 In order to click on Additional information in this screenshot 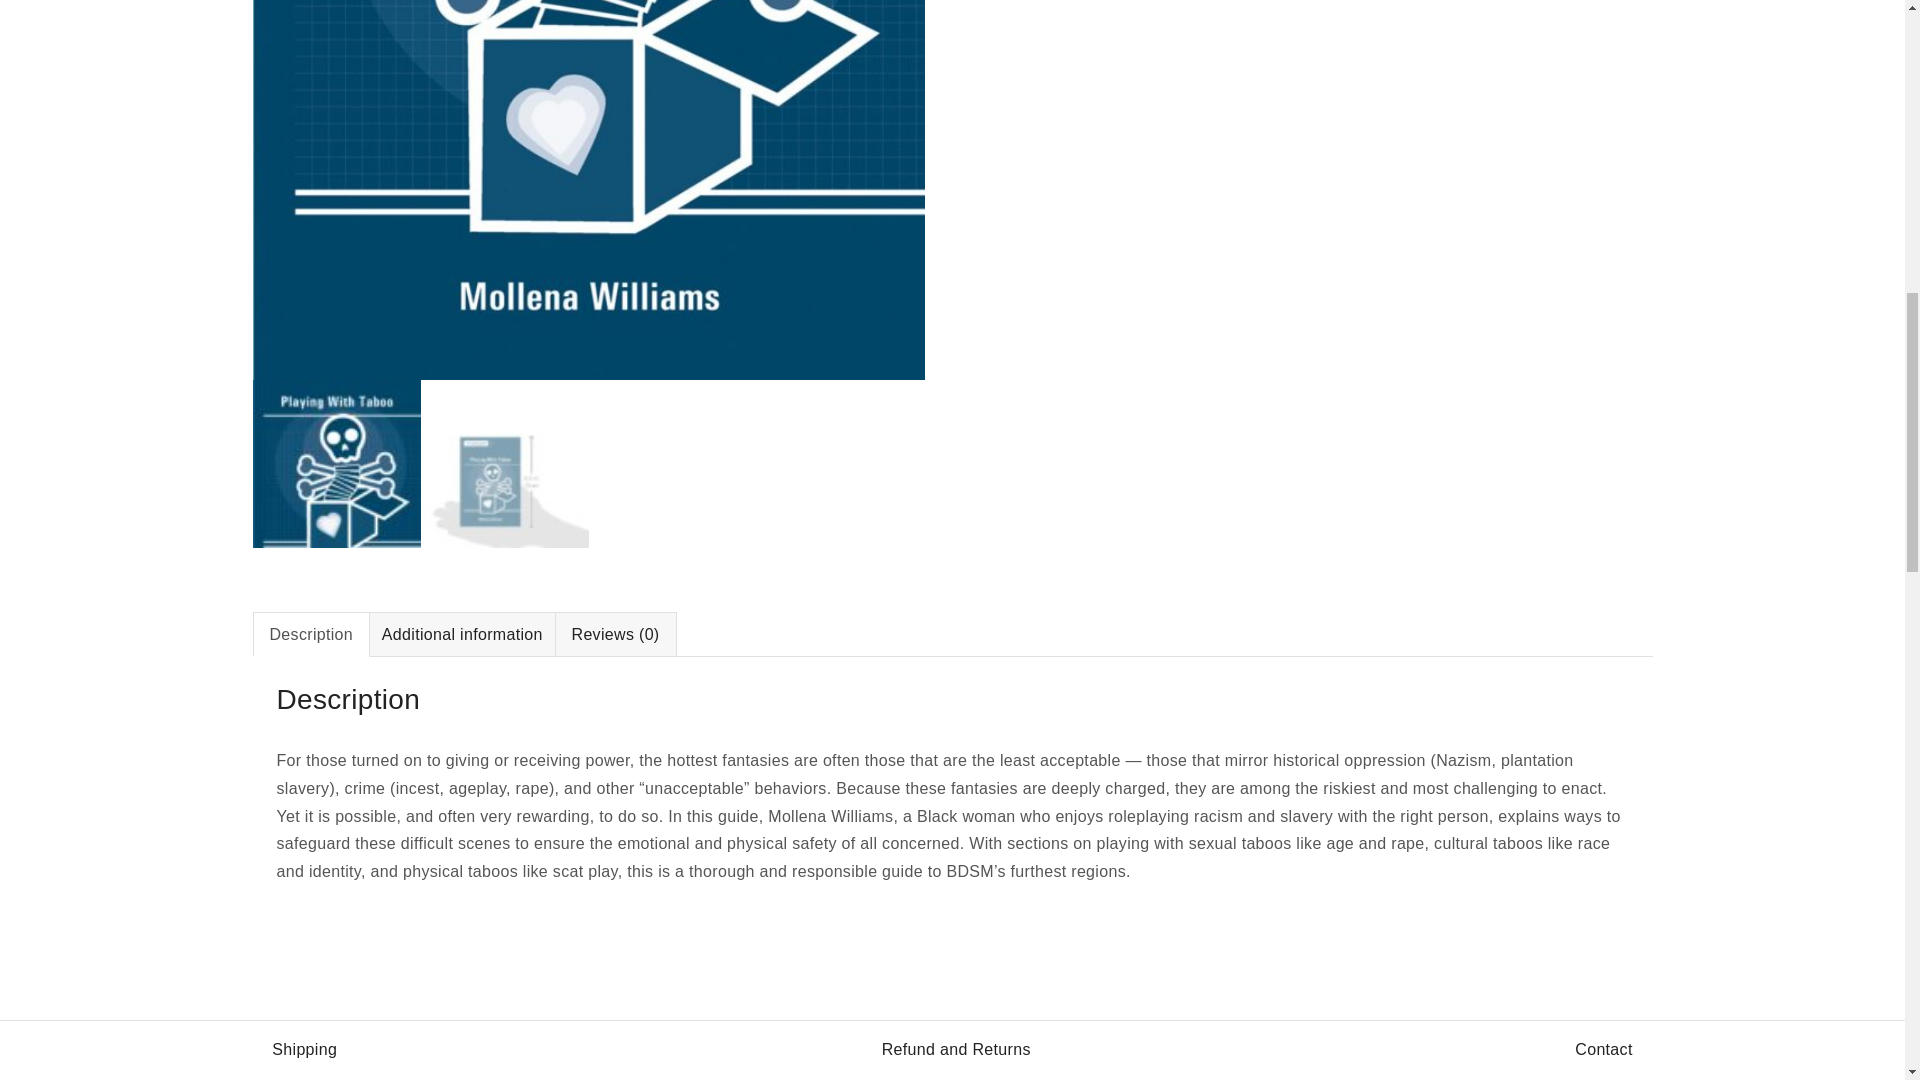, I will do `click(462, 634)`.